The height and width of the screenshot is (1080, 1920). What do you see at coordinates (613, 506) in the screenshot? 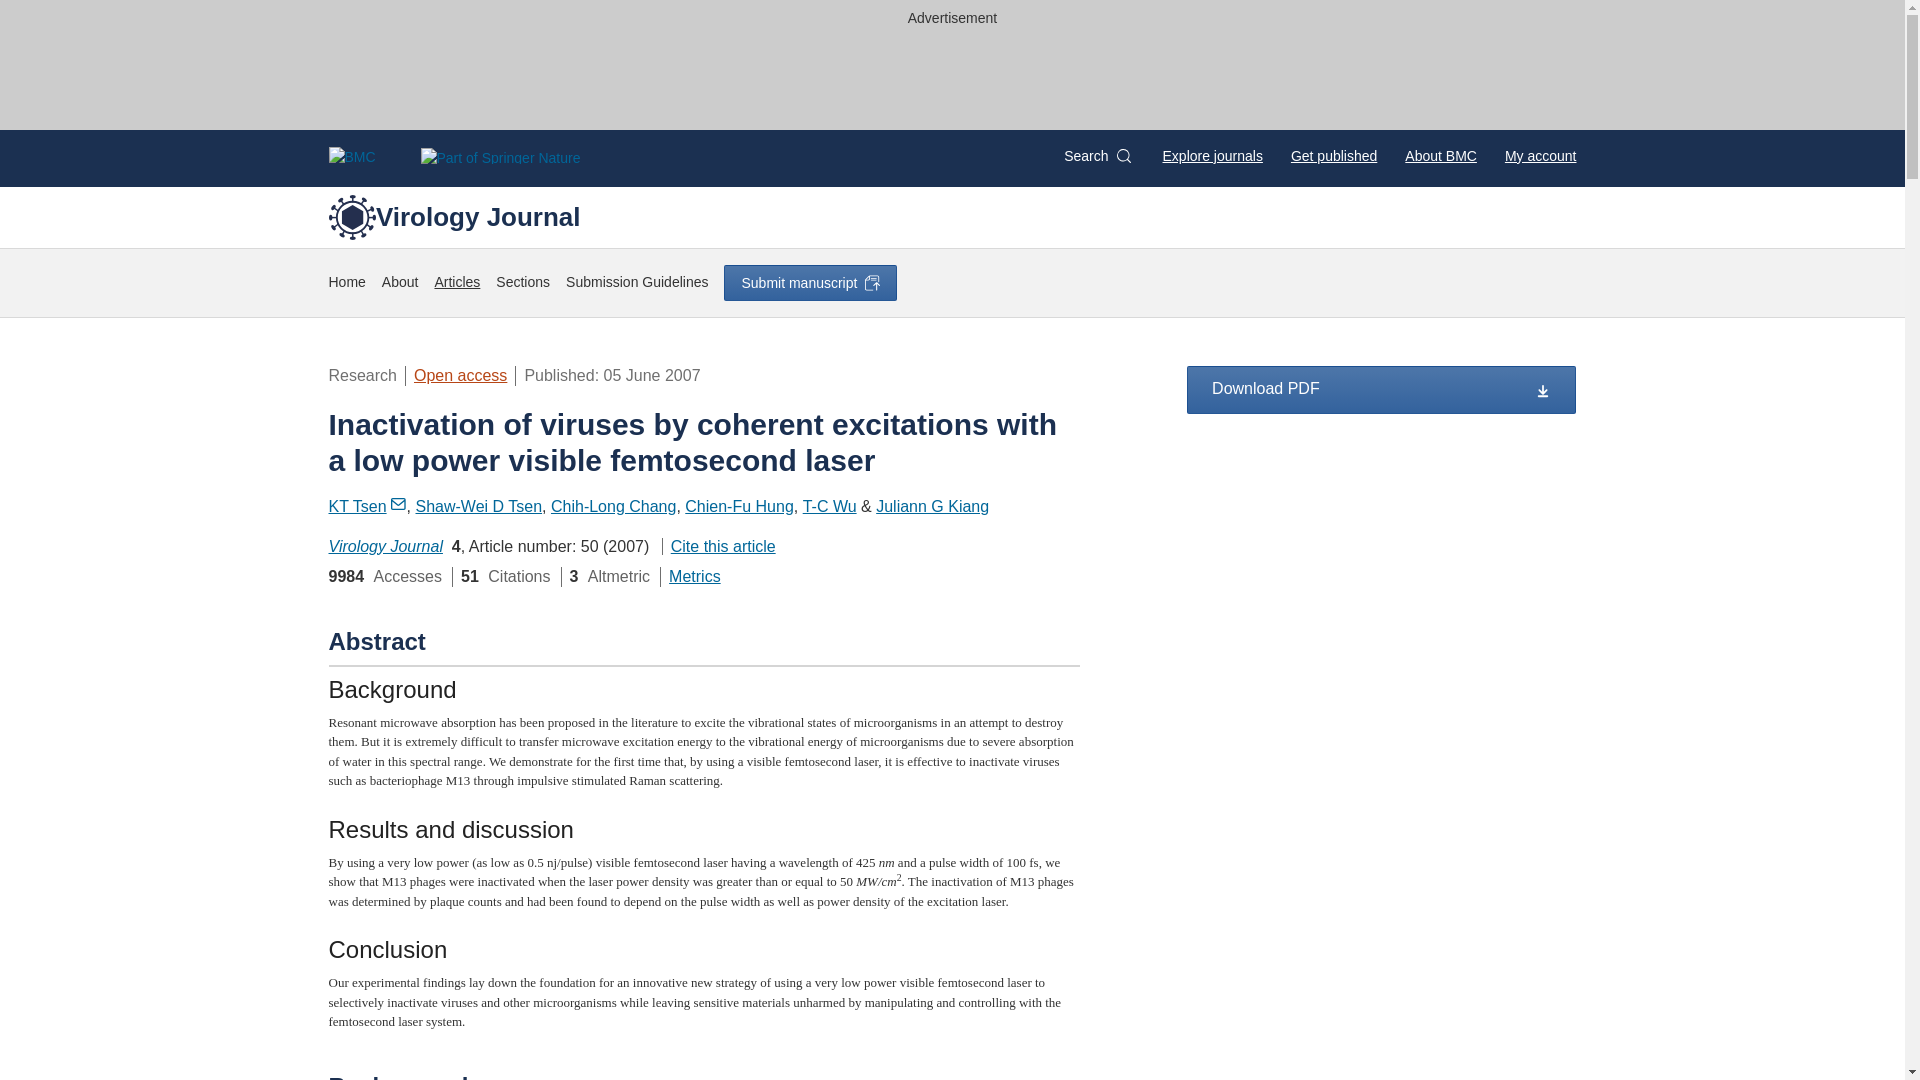
I see `Chih-Long Chang` at bounding box center [613, 506].